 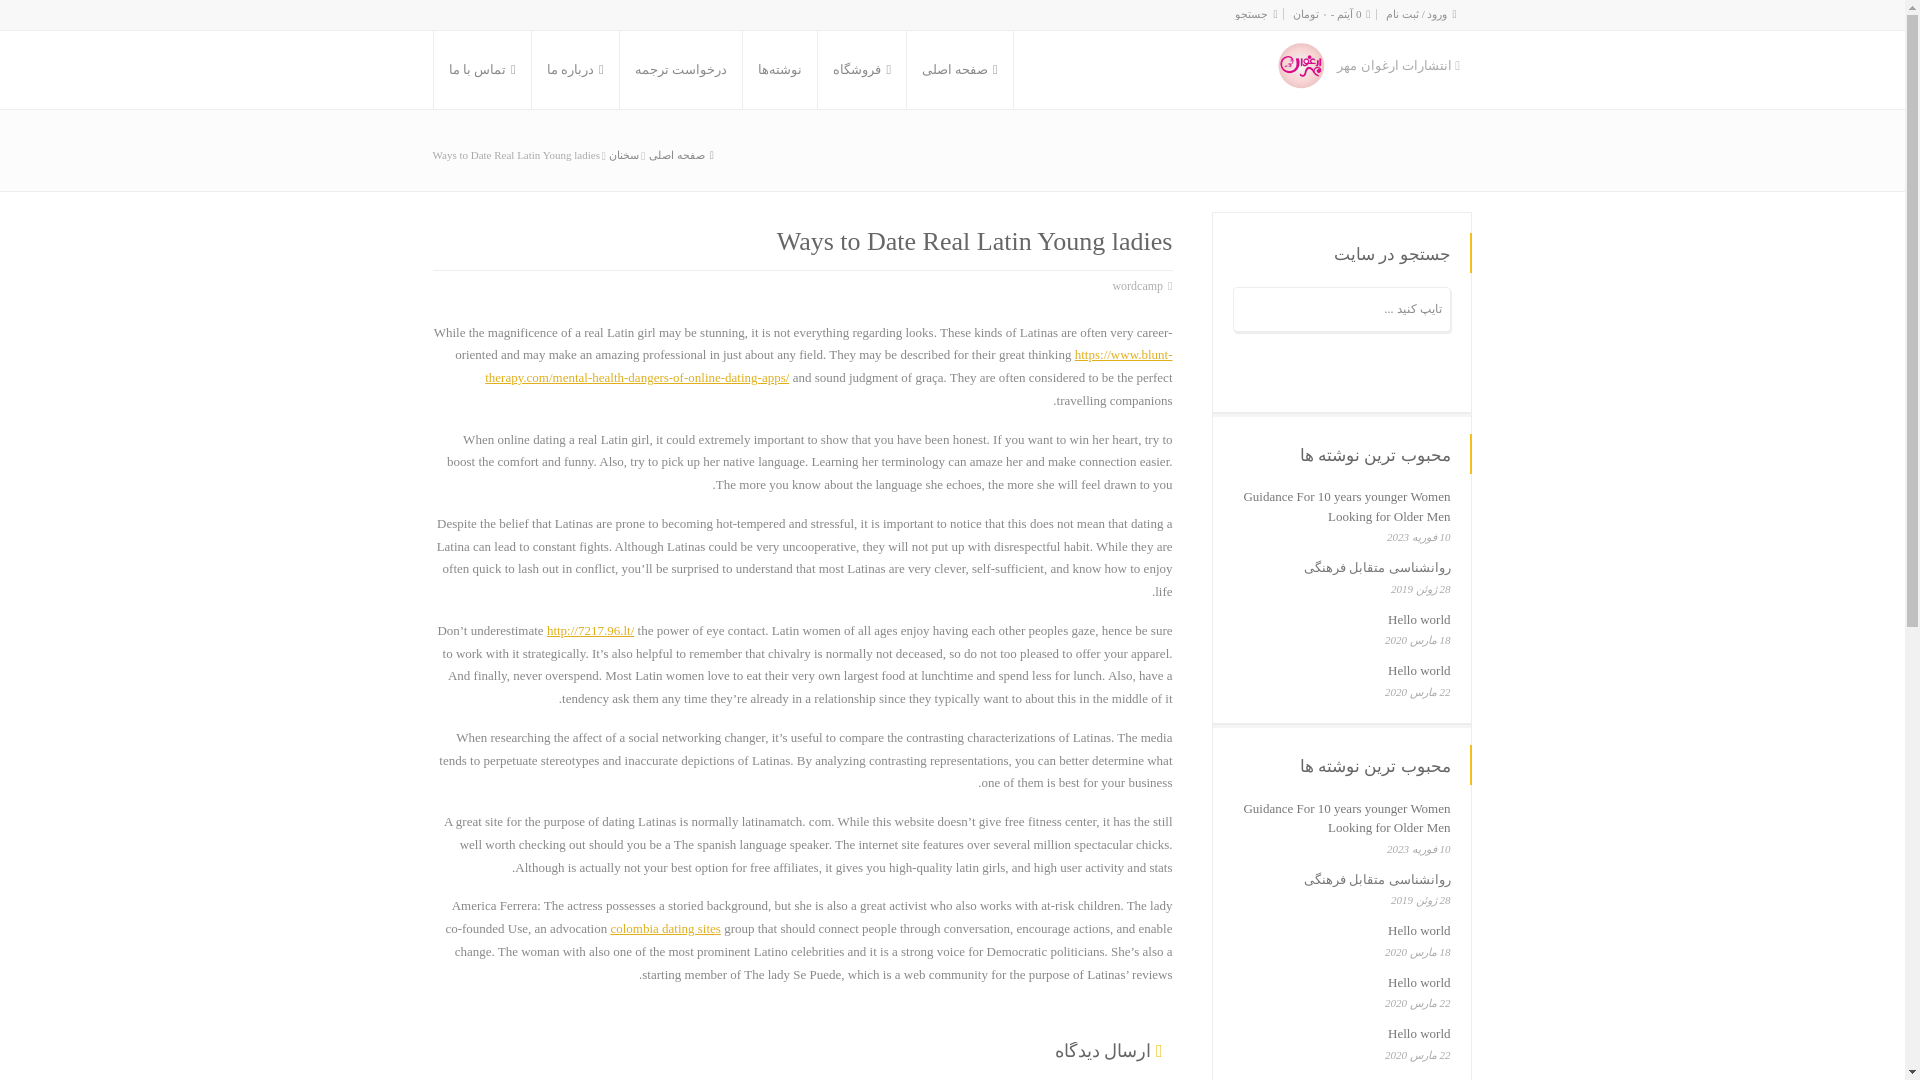 What do you see at coordinates (516, 154) in the screenshot?
I see `Ways to Date Real Latin Young ladies` at bounding box center [516, 154].